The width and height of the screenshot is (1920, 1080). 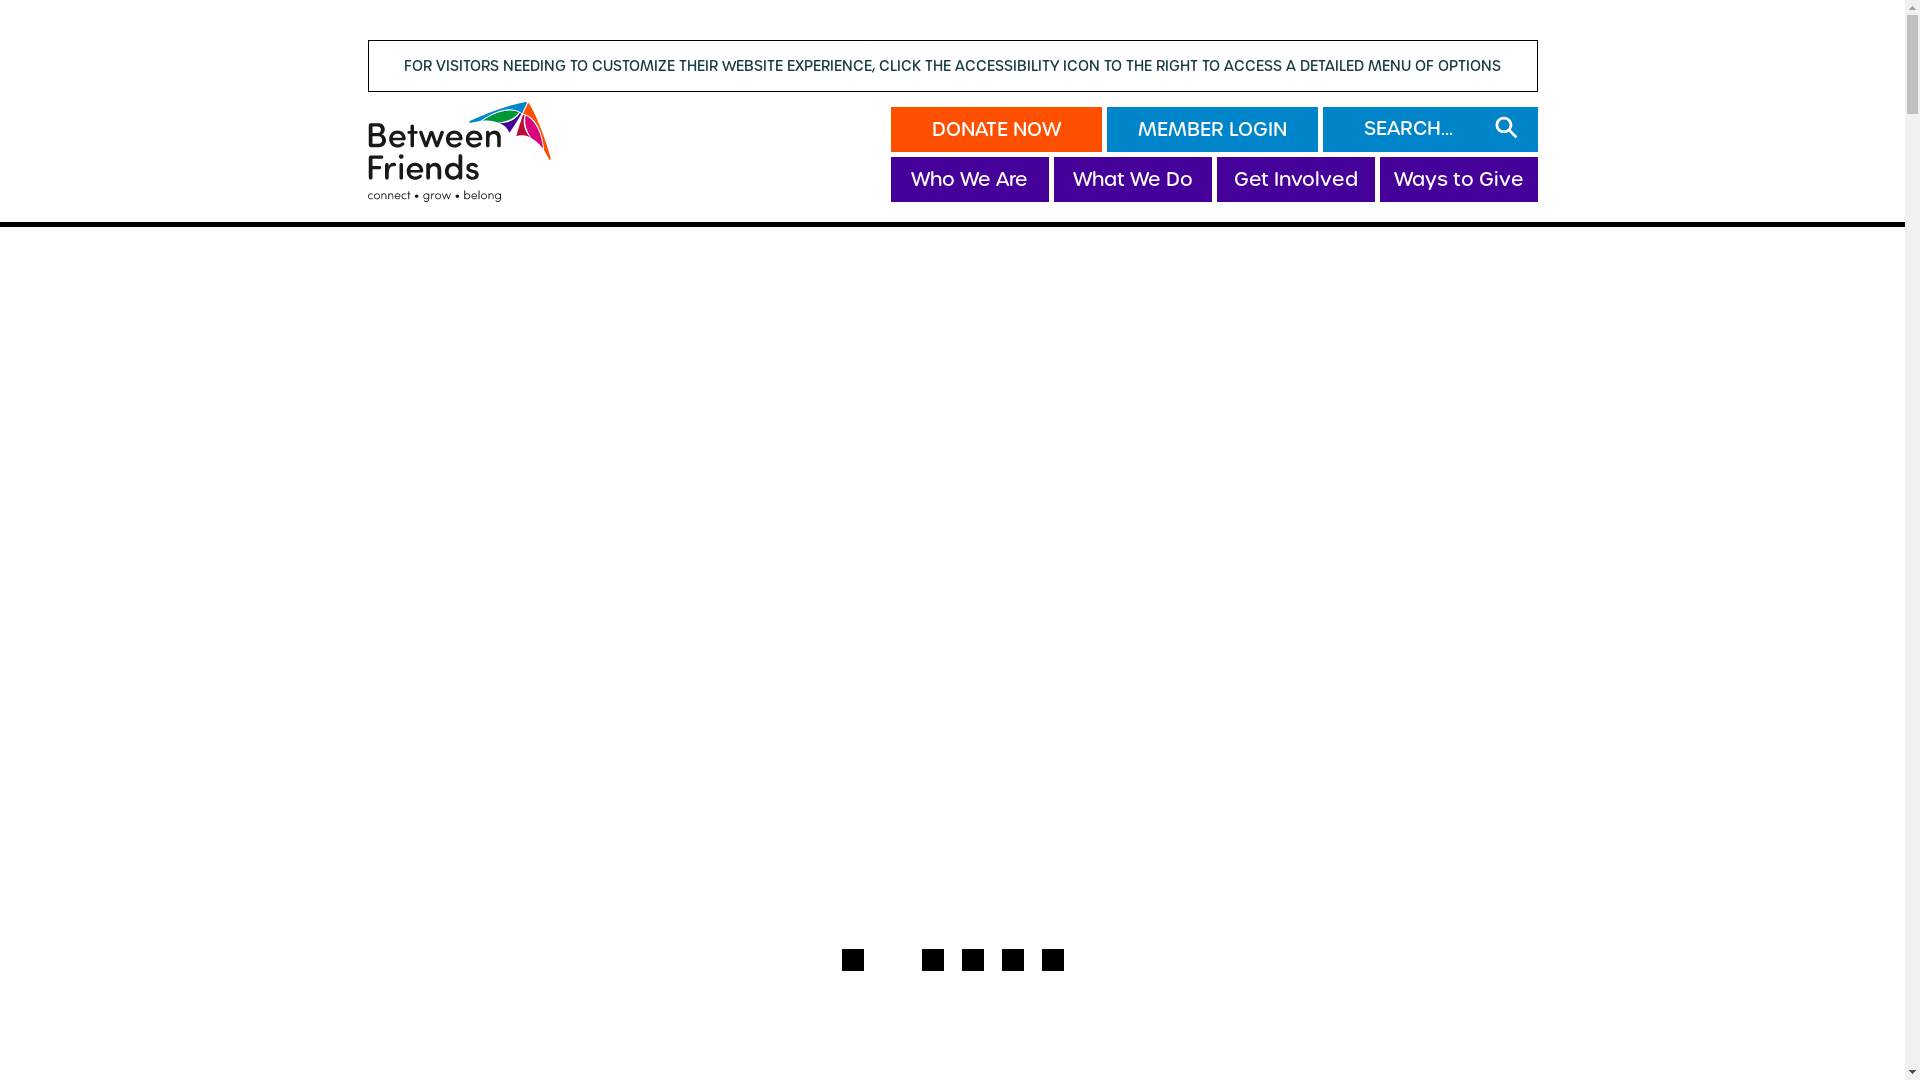 What do you see at coordinates (933, 960) in the screenshot?
I see `3` at bounding box center [933, 960].